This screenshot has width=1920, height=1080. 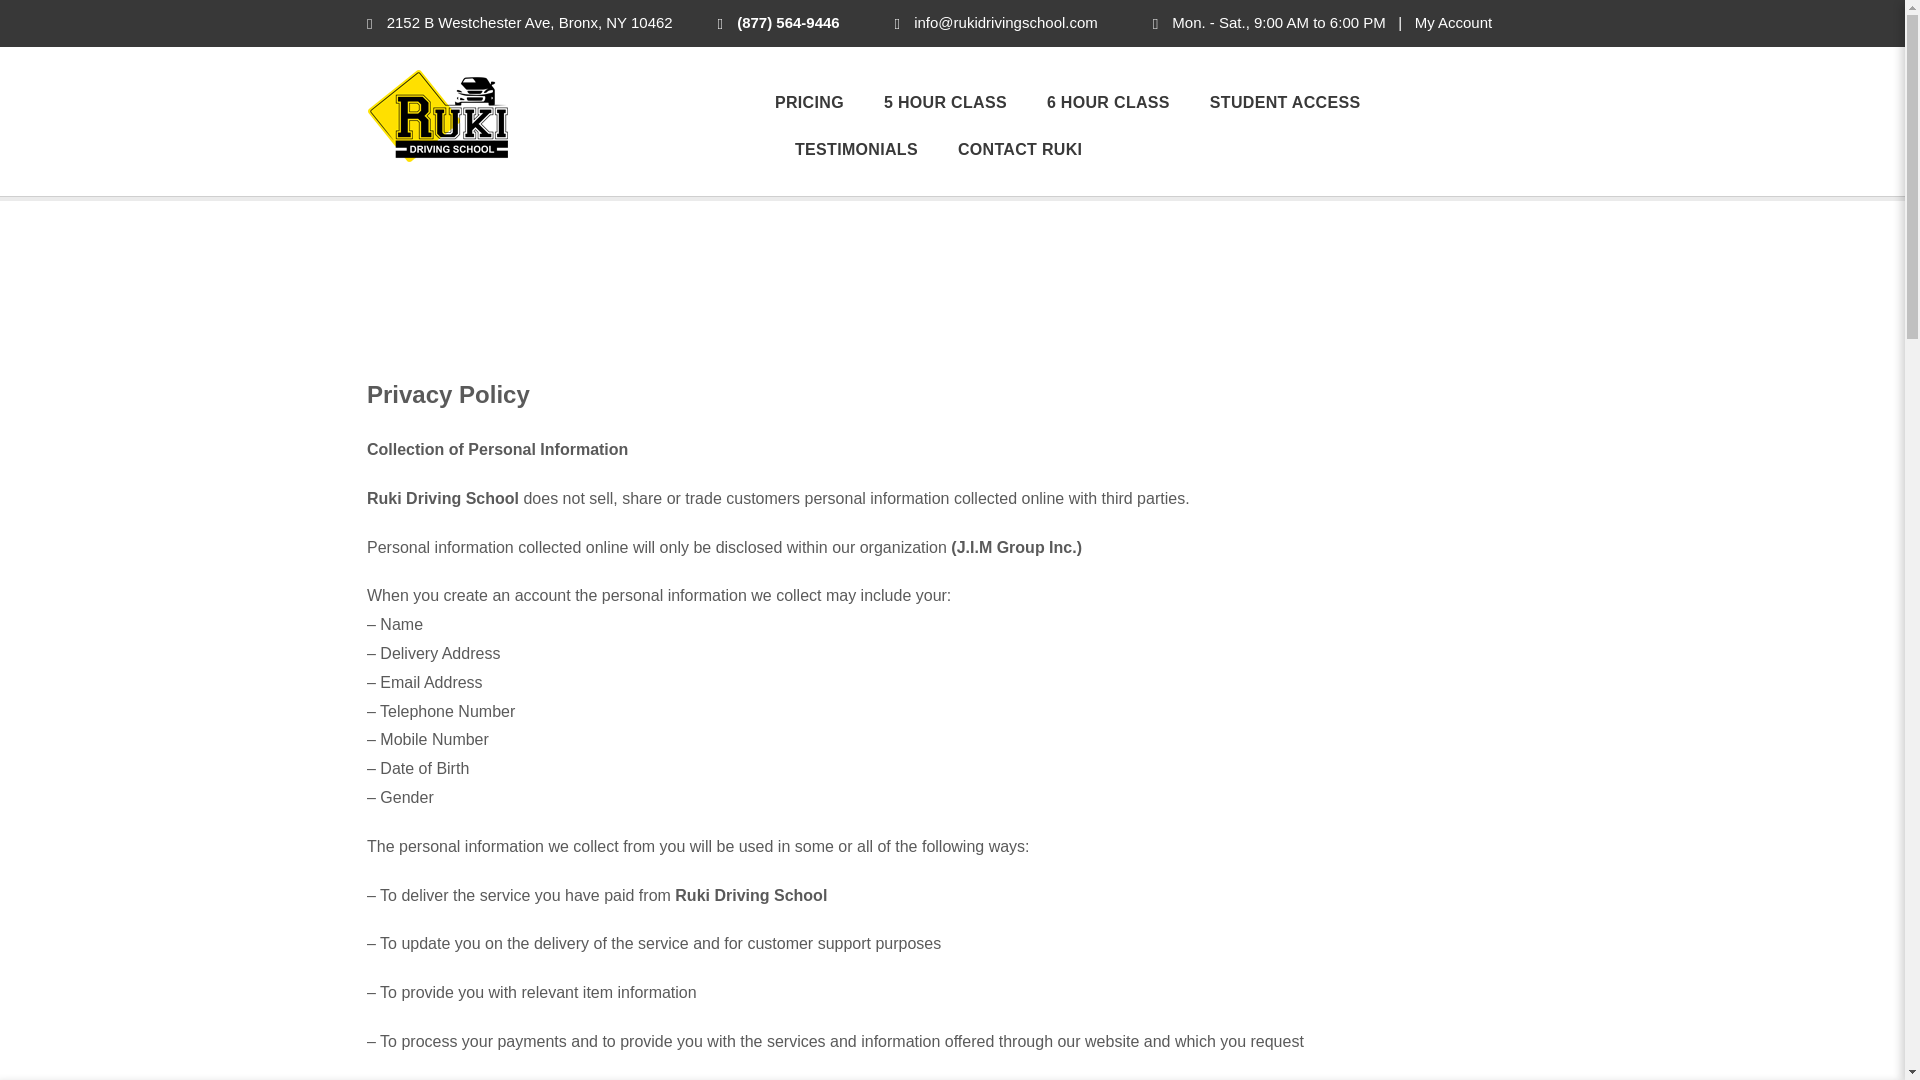 What do you see at coordinates (1285, 104) in the screenshot?
I see `STUDENT ACCESS` at bounding box center [1285, 104].